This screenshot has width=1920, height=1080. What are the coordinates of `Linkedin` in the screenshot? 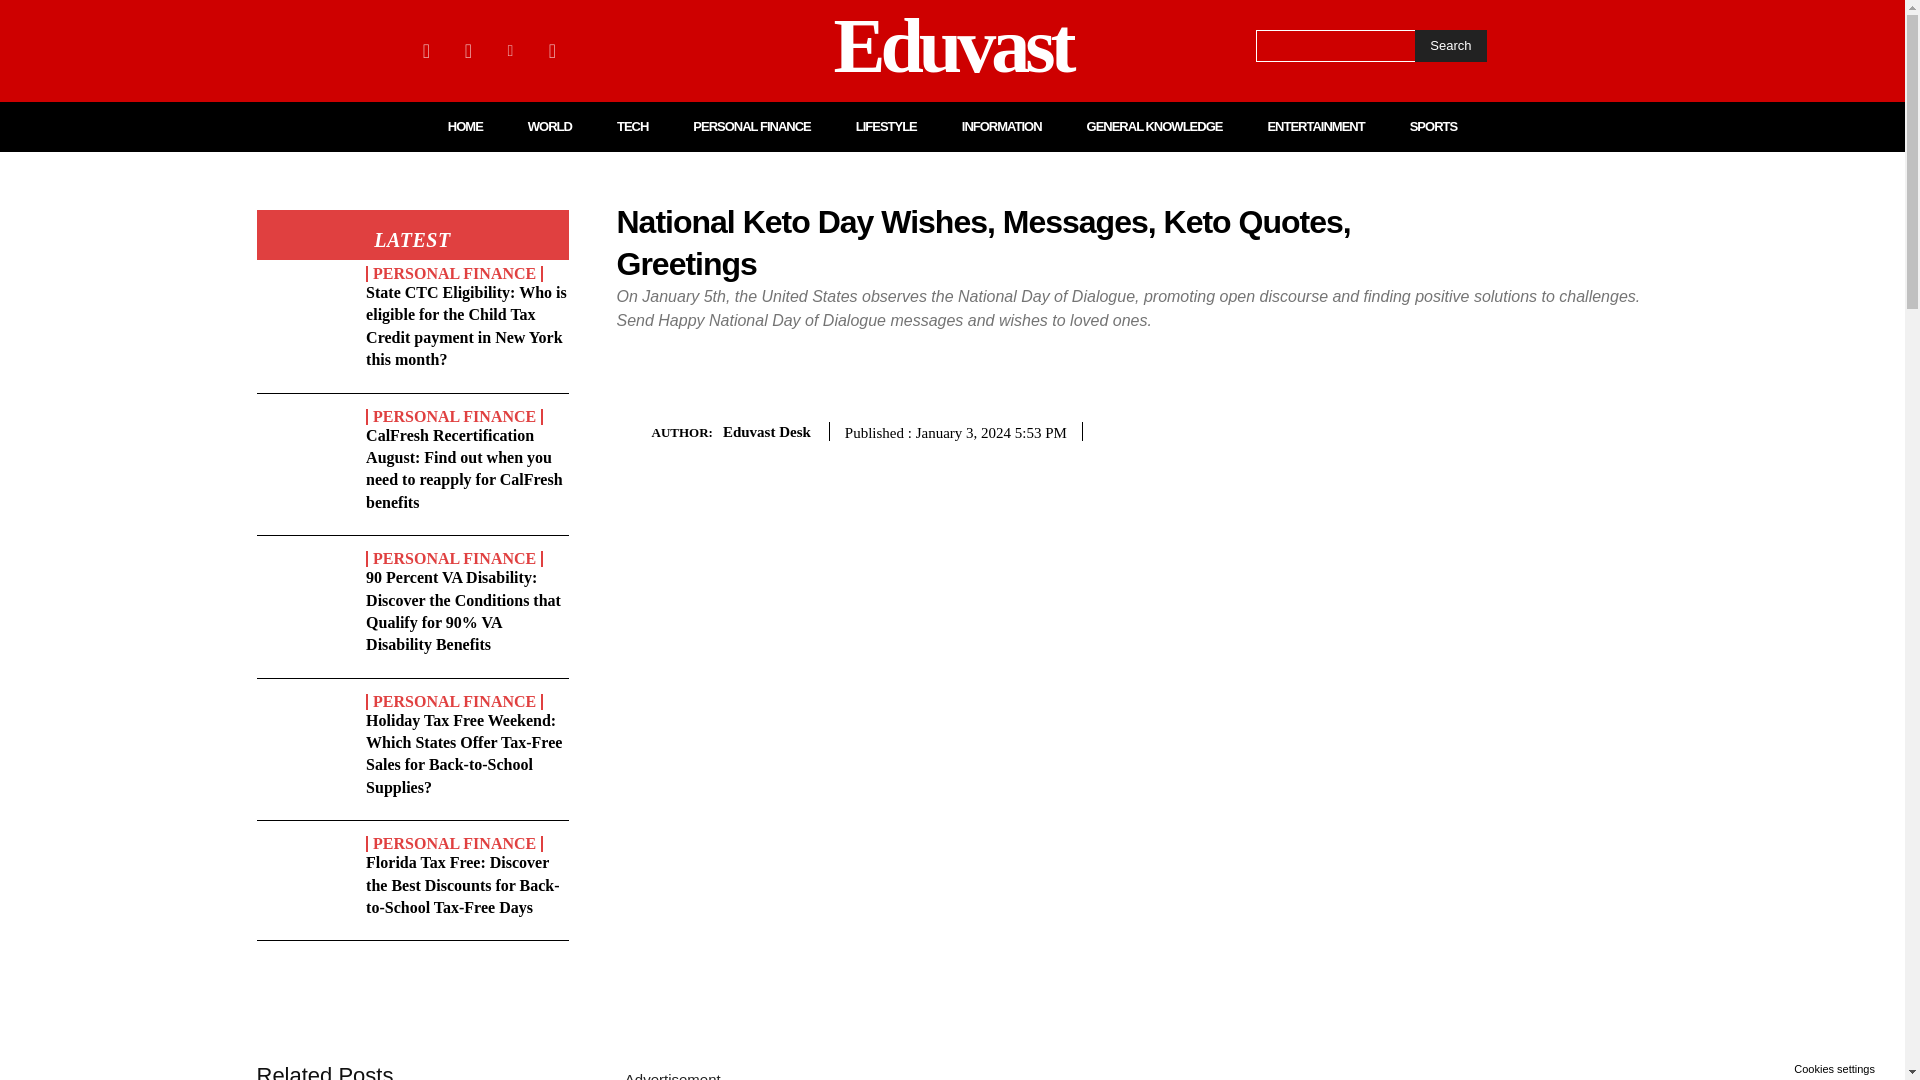 It's located at (510, 50).